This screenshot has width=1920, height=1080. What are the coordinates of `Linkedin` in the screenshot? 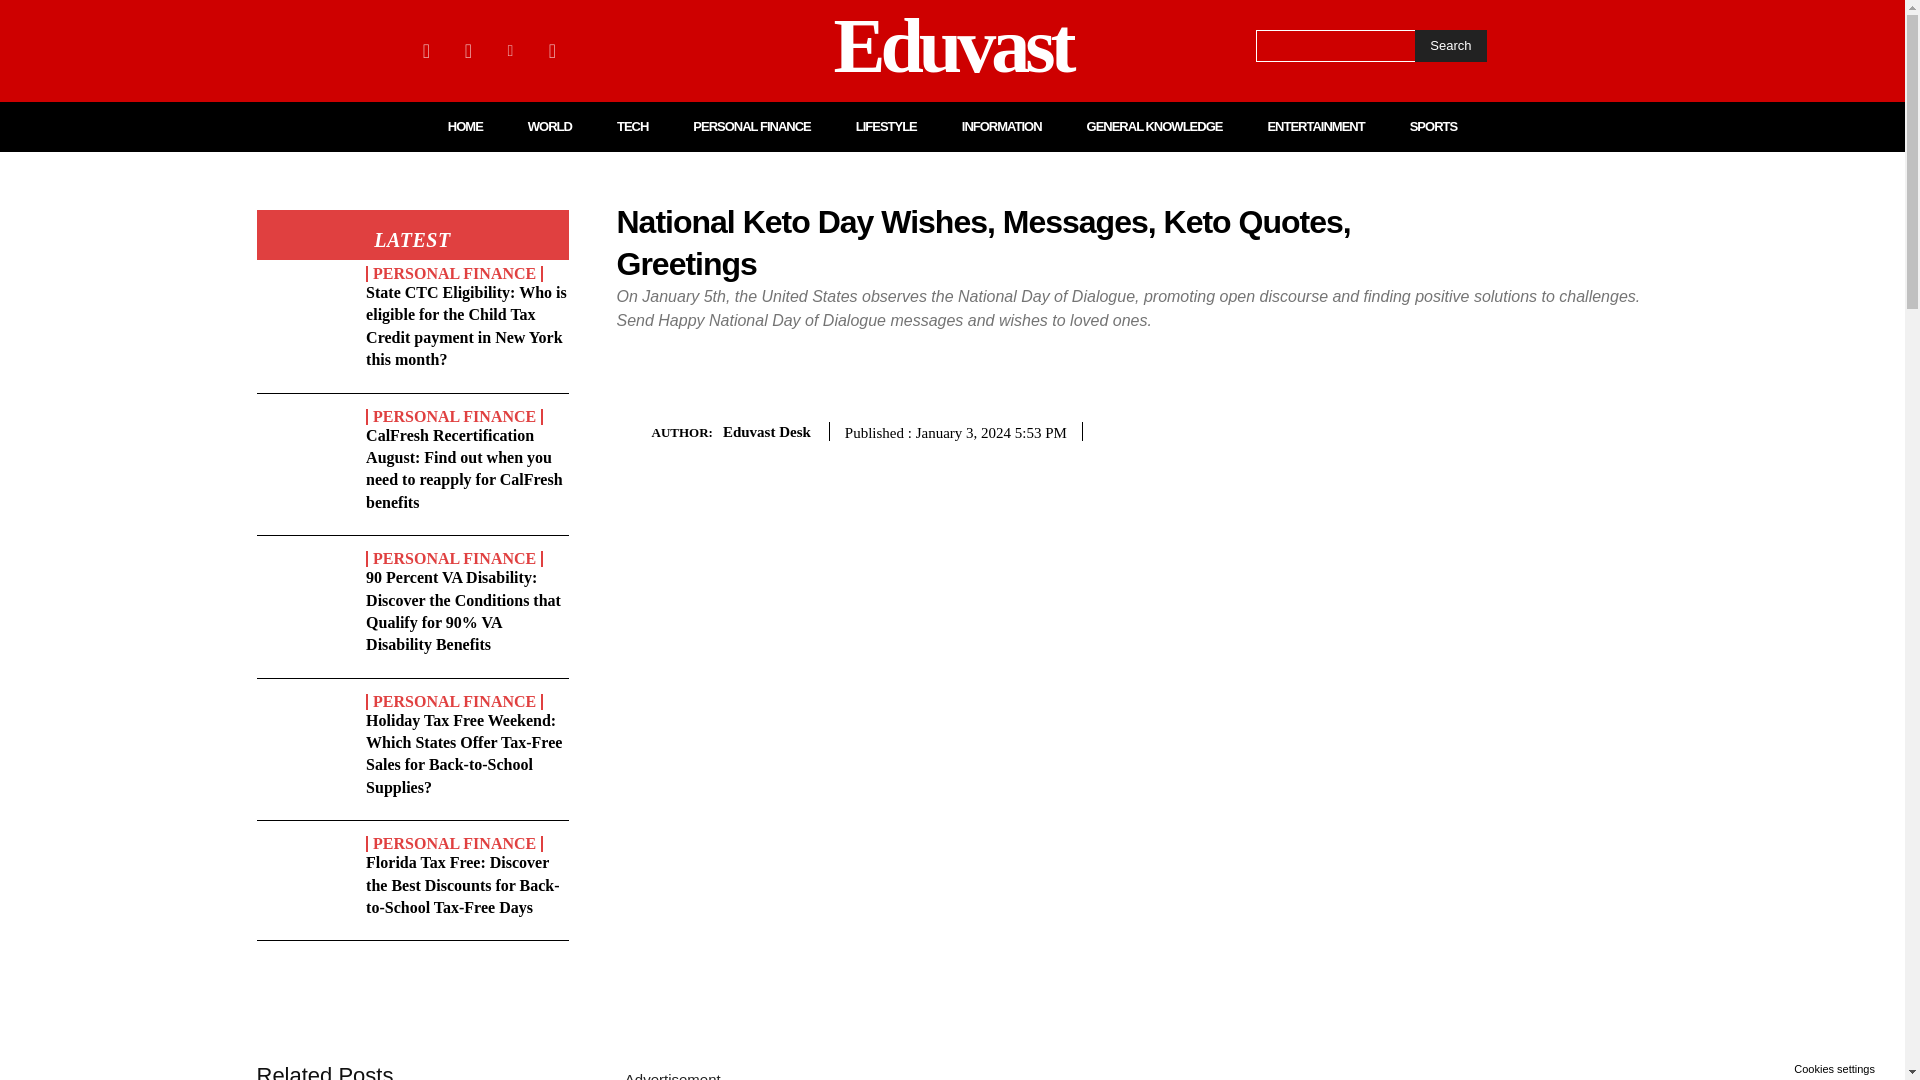 It's located at (510, 50).